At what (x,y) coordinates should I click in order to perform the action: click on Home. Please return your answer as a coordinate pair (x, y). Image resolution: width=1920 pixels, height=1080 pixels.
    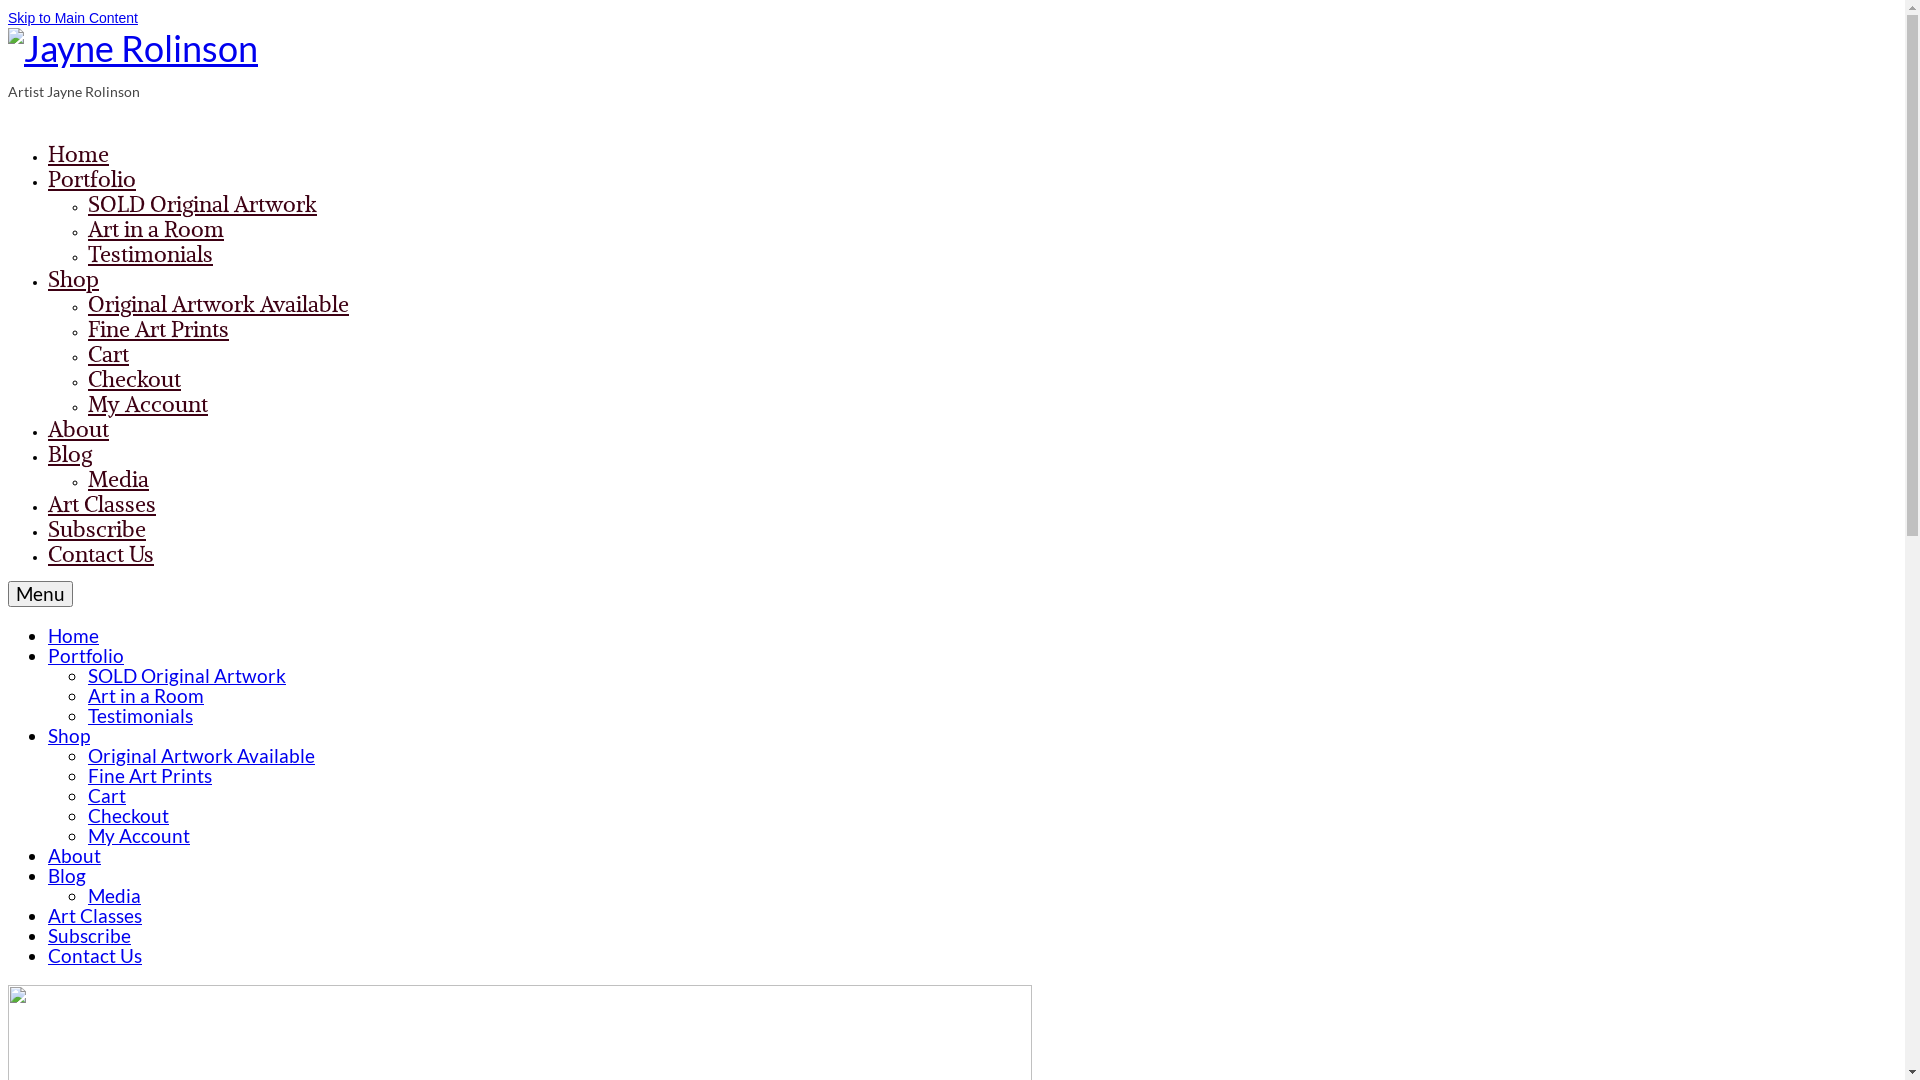
    Looking at the image, I should click on (78, 154).